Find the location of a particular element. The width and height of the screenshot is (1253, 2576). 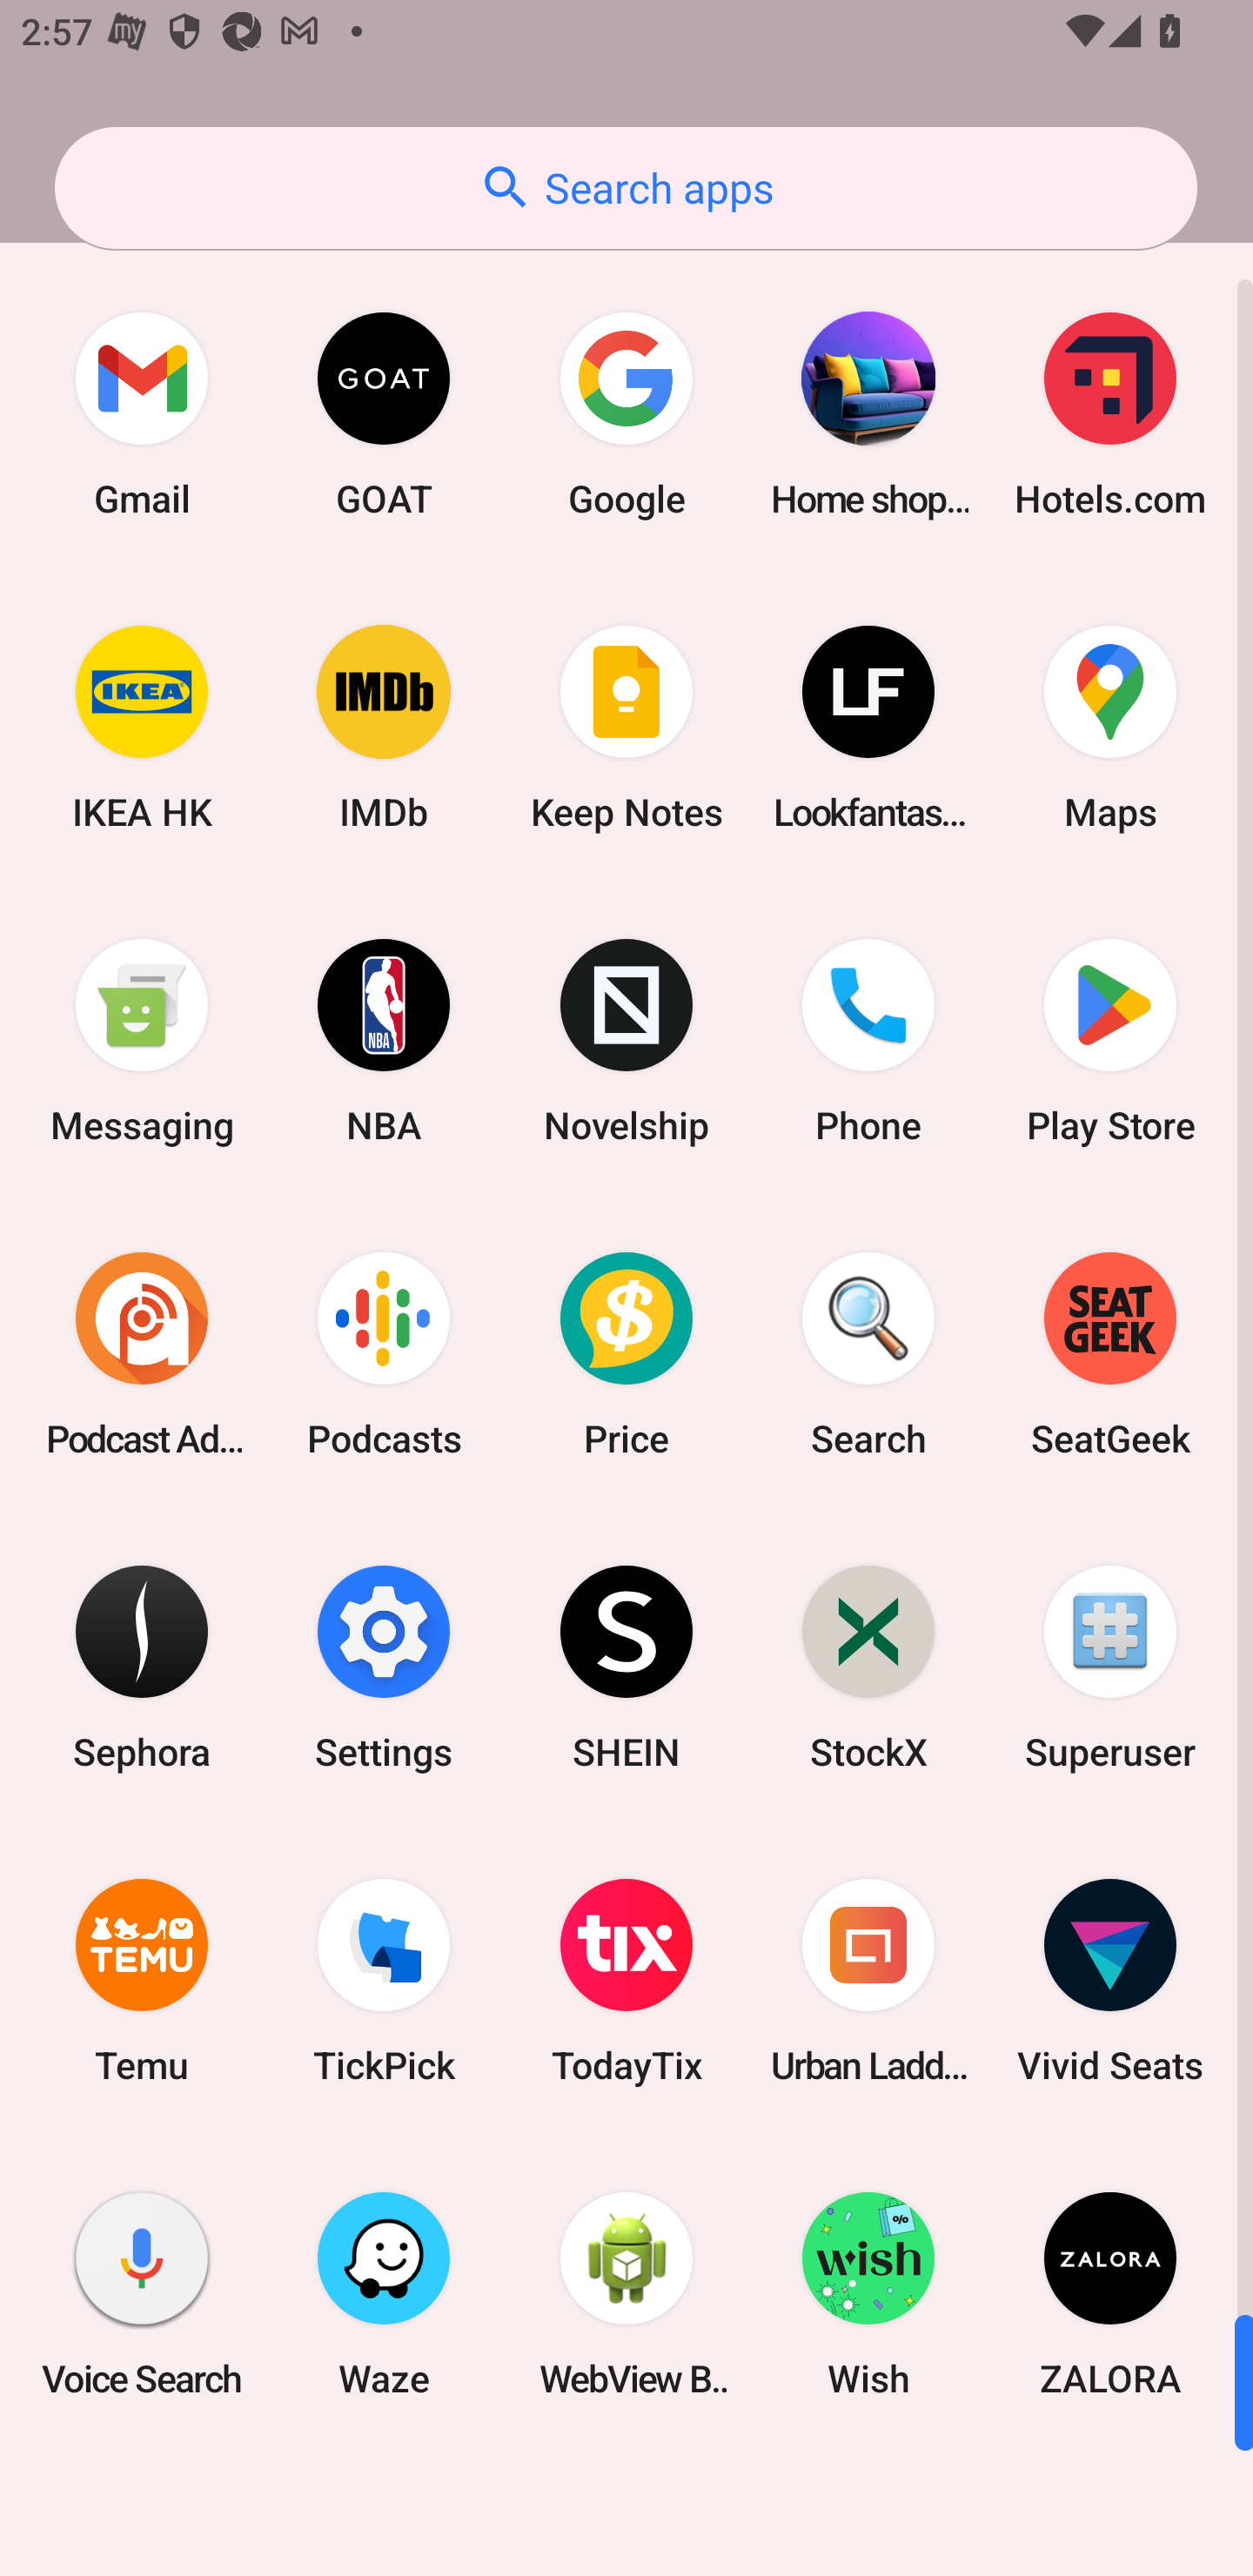

Temu is located at coordinates (142, 1981).